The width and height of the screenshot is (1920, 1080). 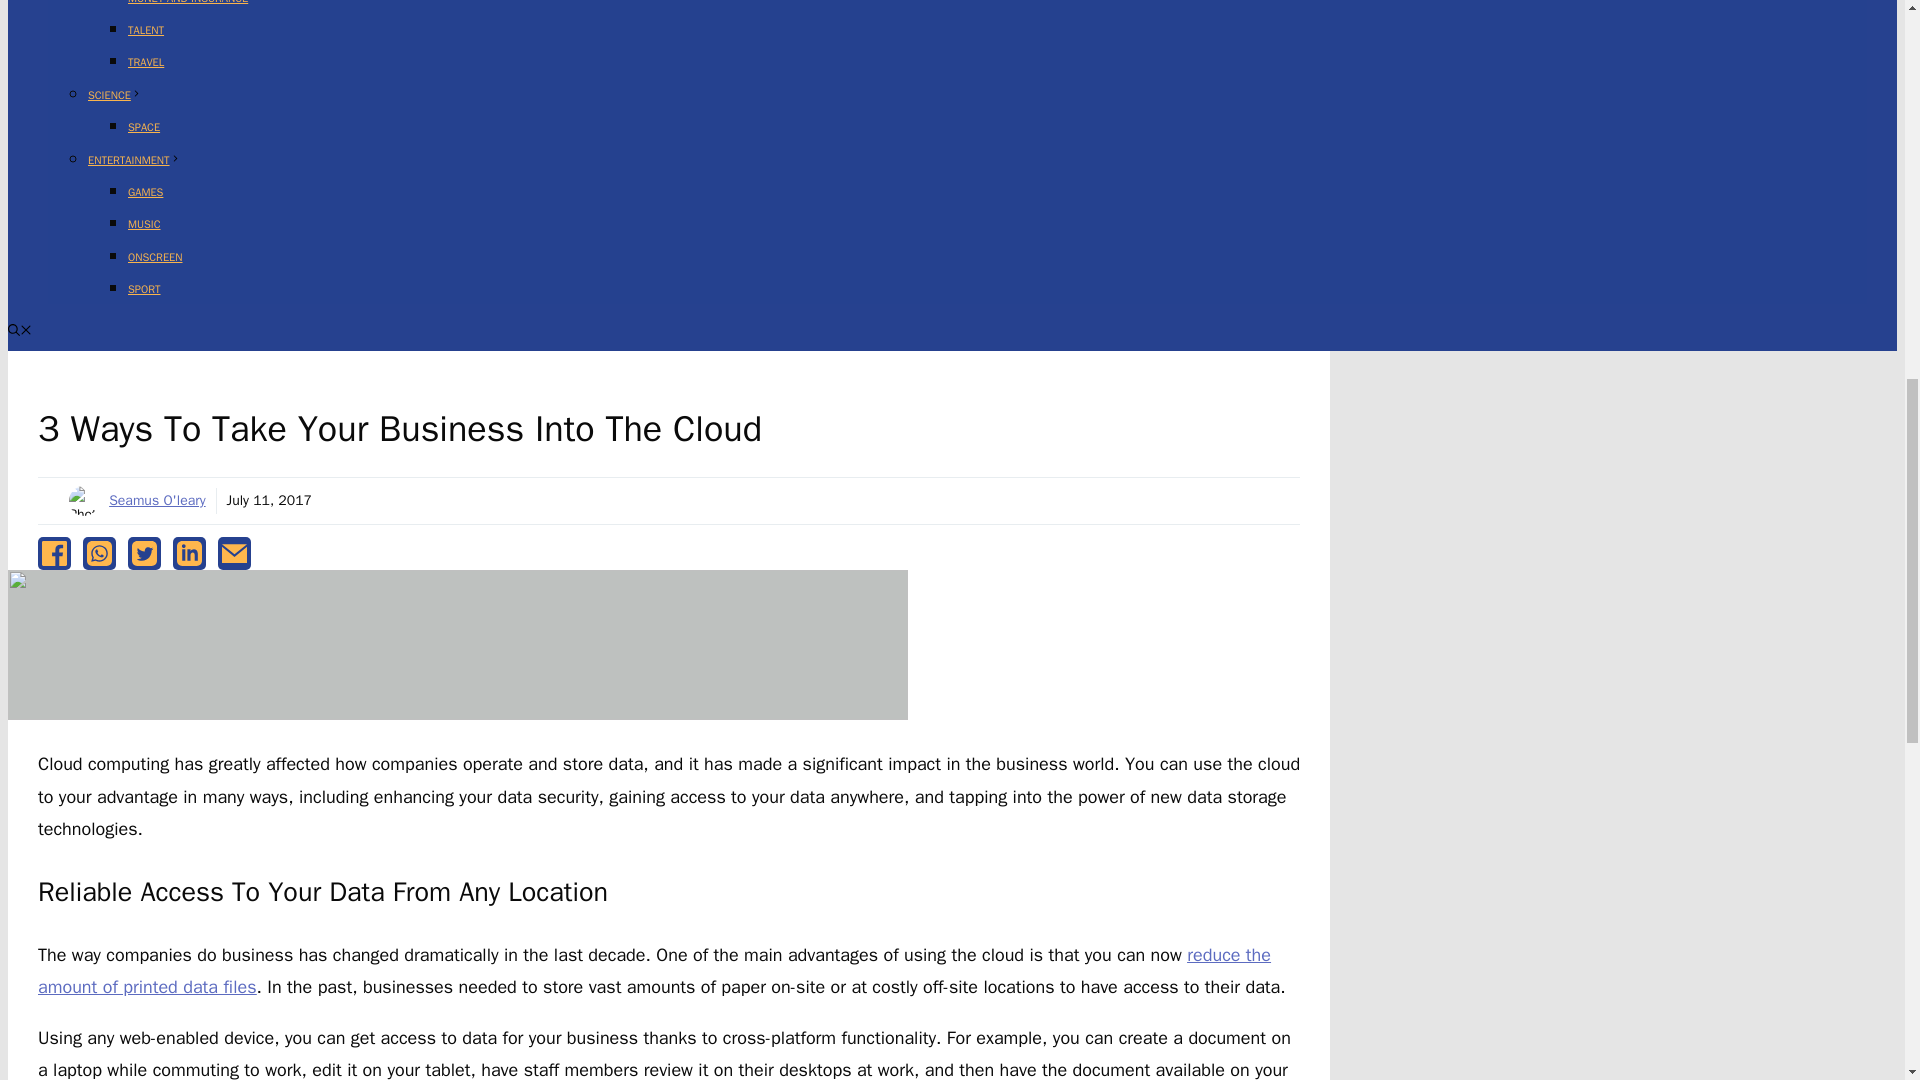 What do you see at coordinates (134, 160) in the screenshot?
I see `ENTERTAINMENT` at bounding box center [134, 160].